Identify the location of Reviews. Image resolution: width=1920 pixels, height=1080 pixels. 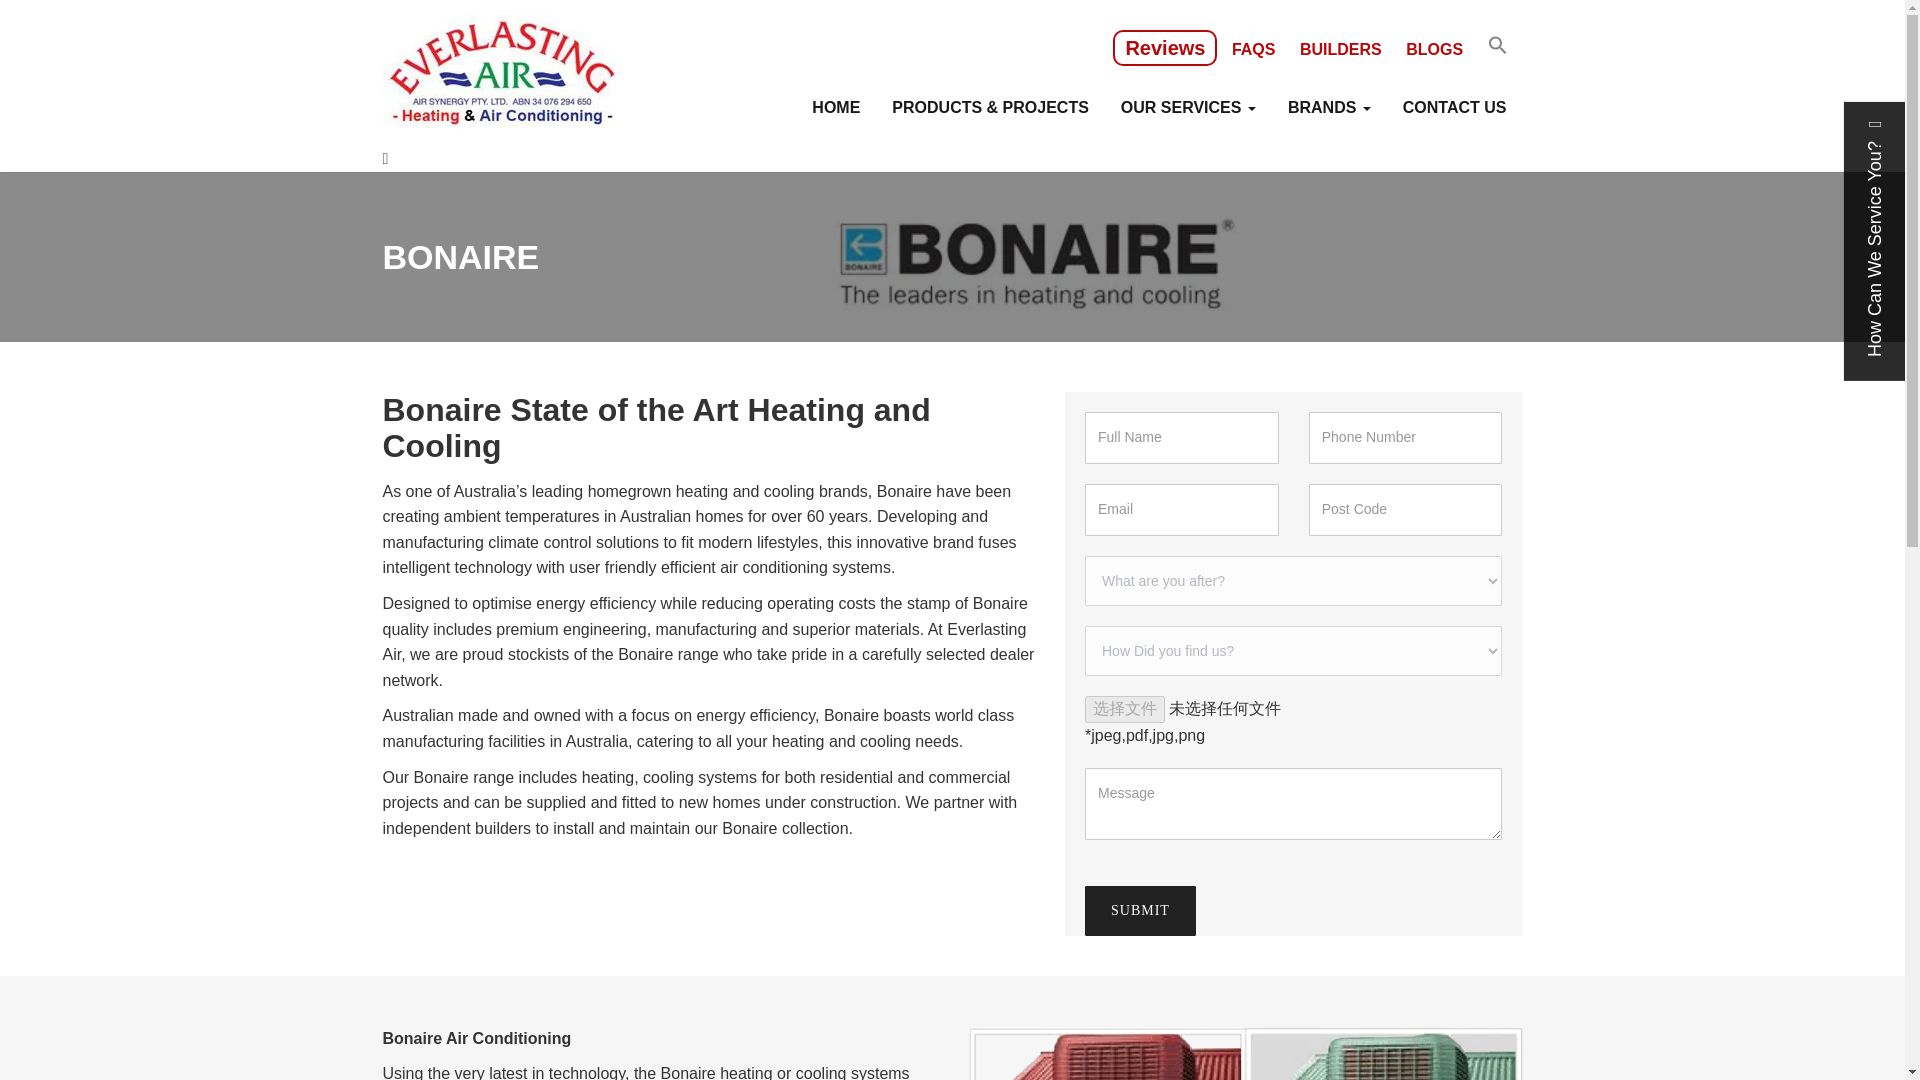
(1165, 48).